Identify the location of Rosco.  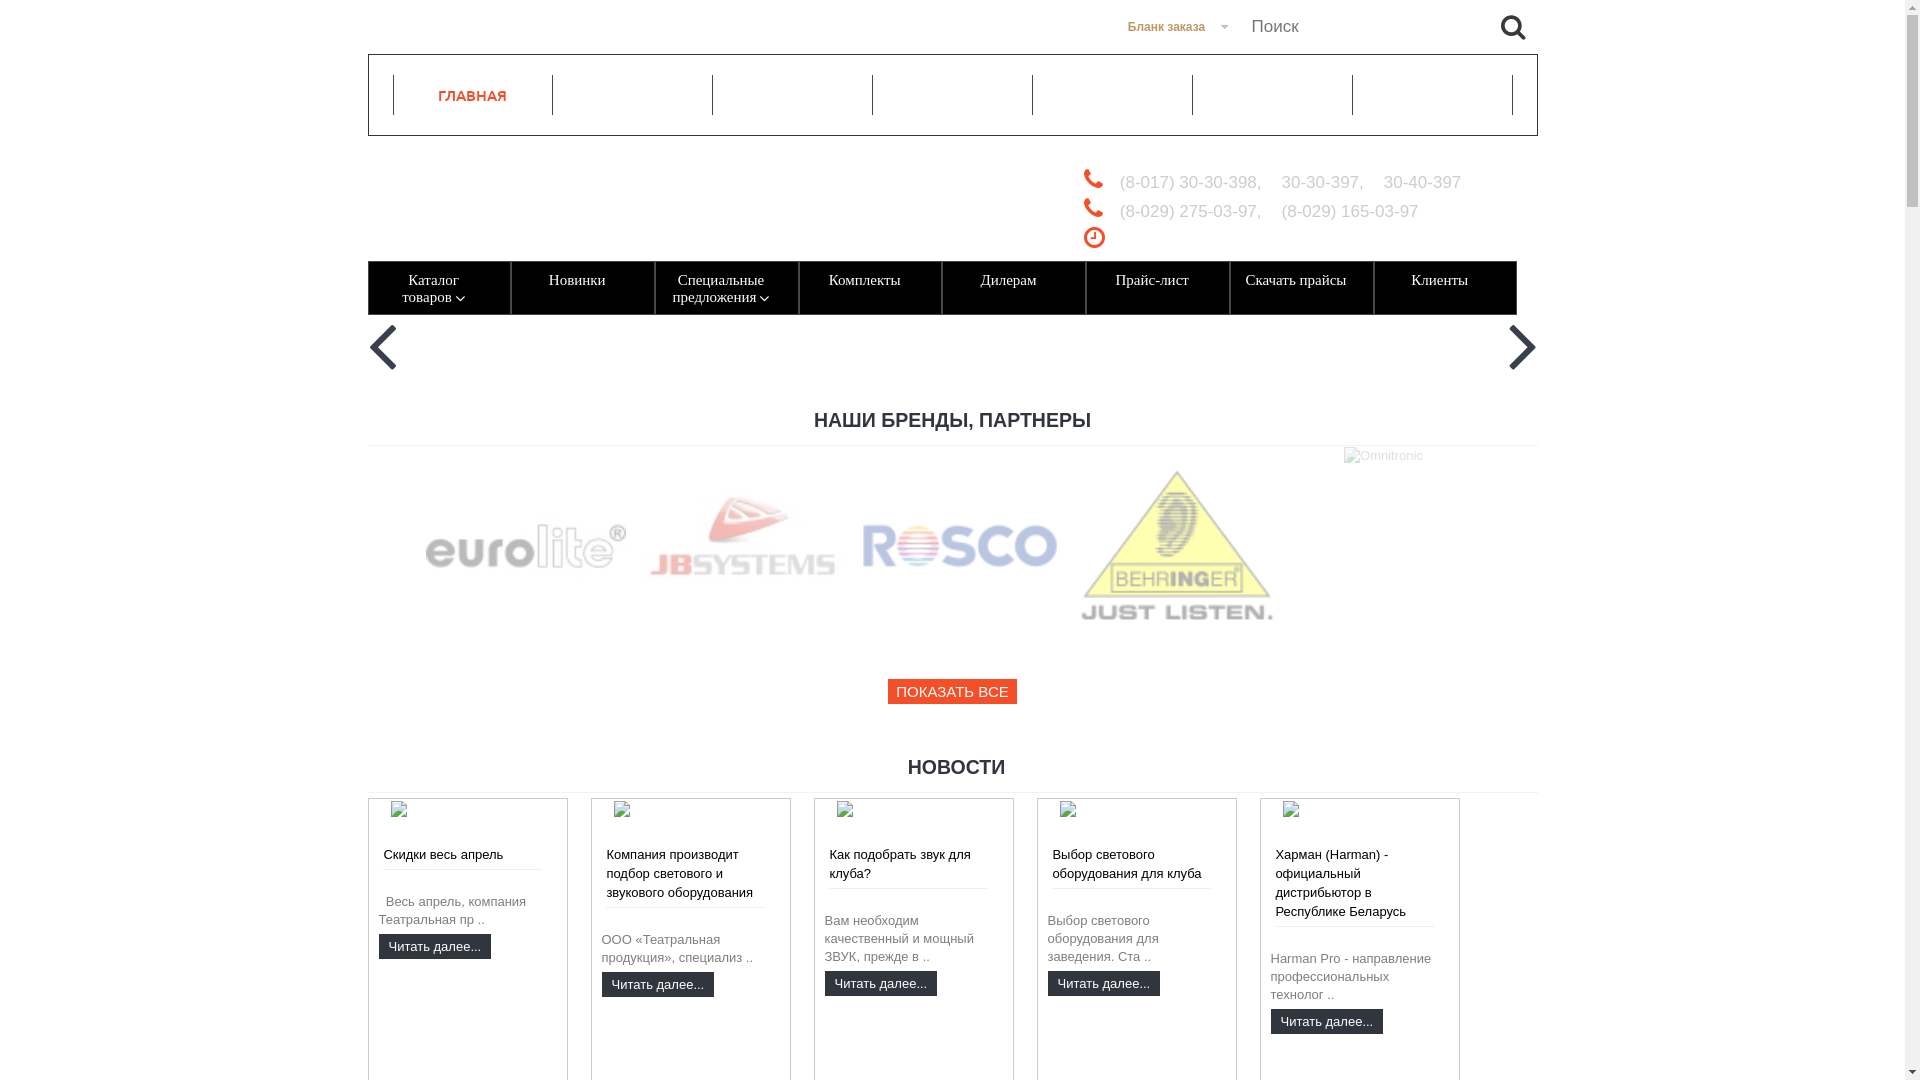
(960, 546).